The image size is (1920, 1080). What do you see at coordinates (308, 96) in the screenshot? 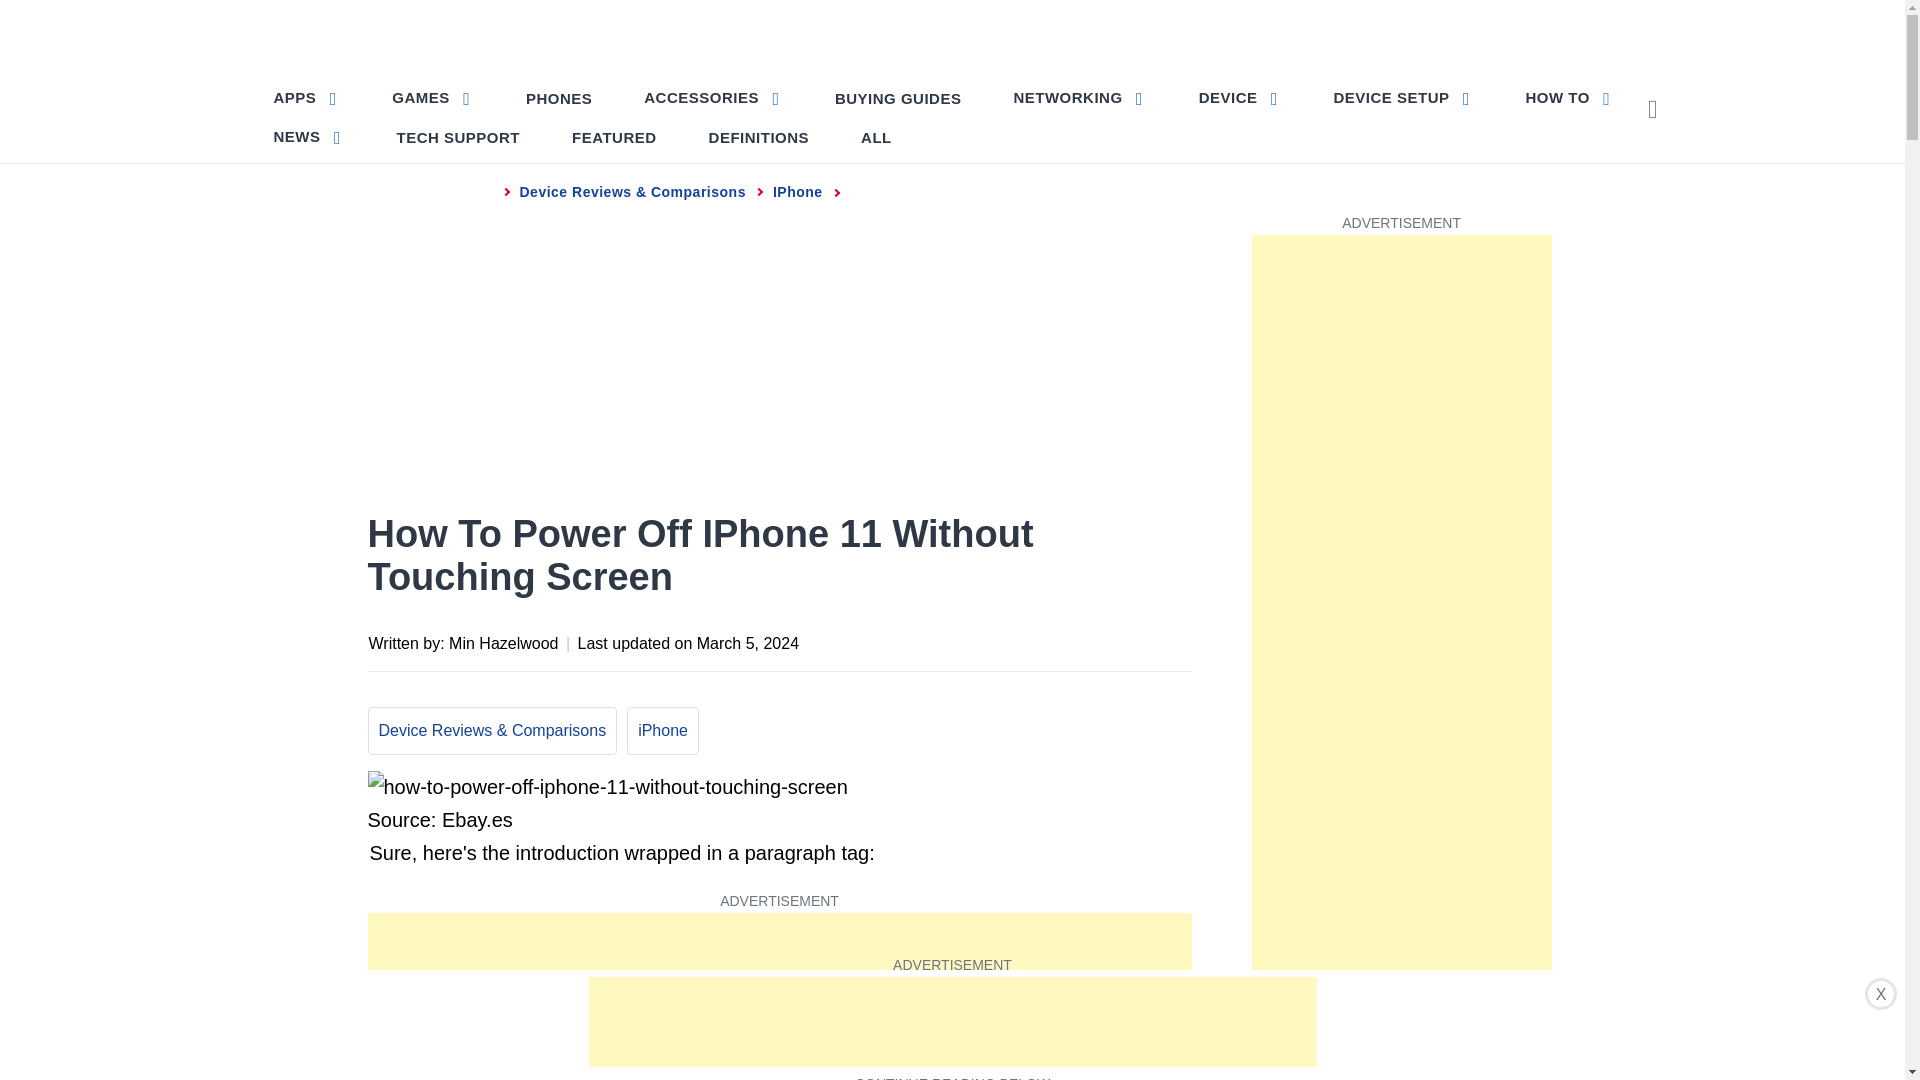
I see `APPS` at bounding box center [308, 96].